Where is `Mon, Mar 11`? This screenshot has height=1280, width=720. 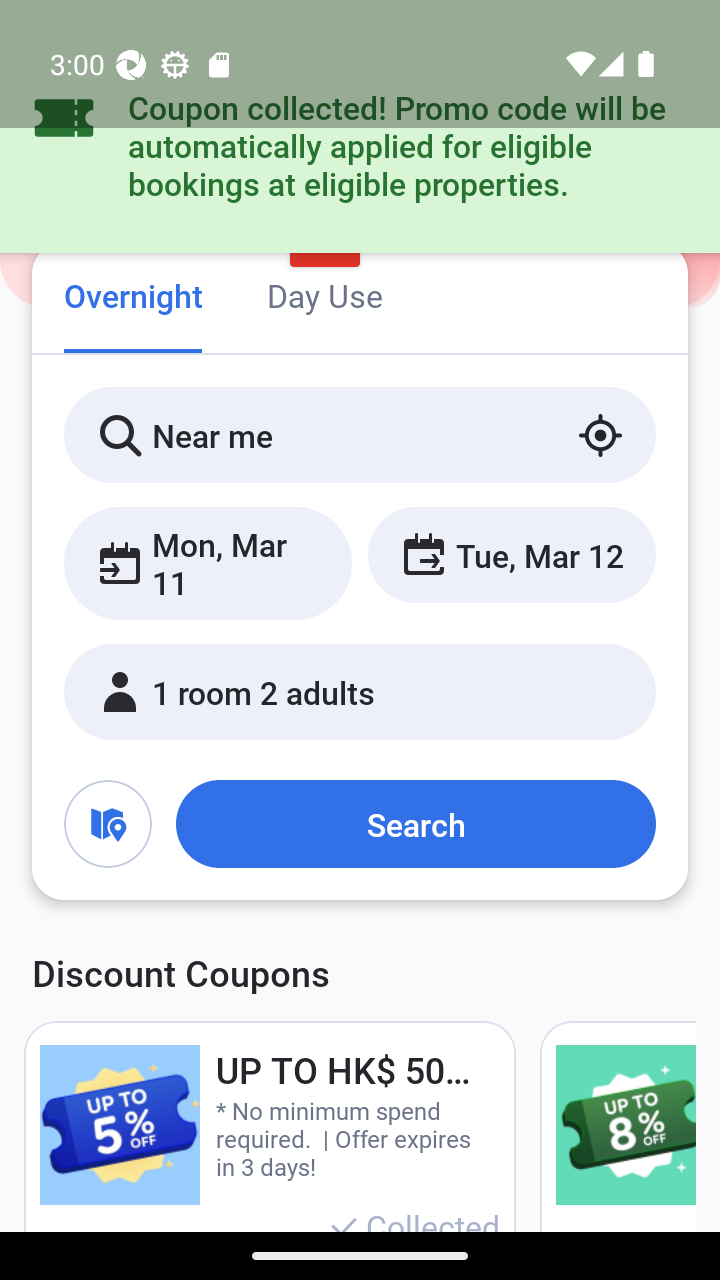
Mon, Mar 11 is located at coordinates (208, 562).